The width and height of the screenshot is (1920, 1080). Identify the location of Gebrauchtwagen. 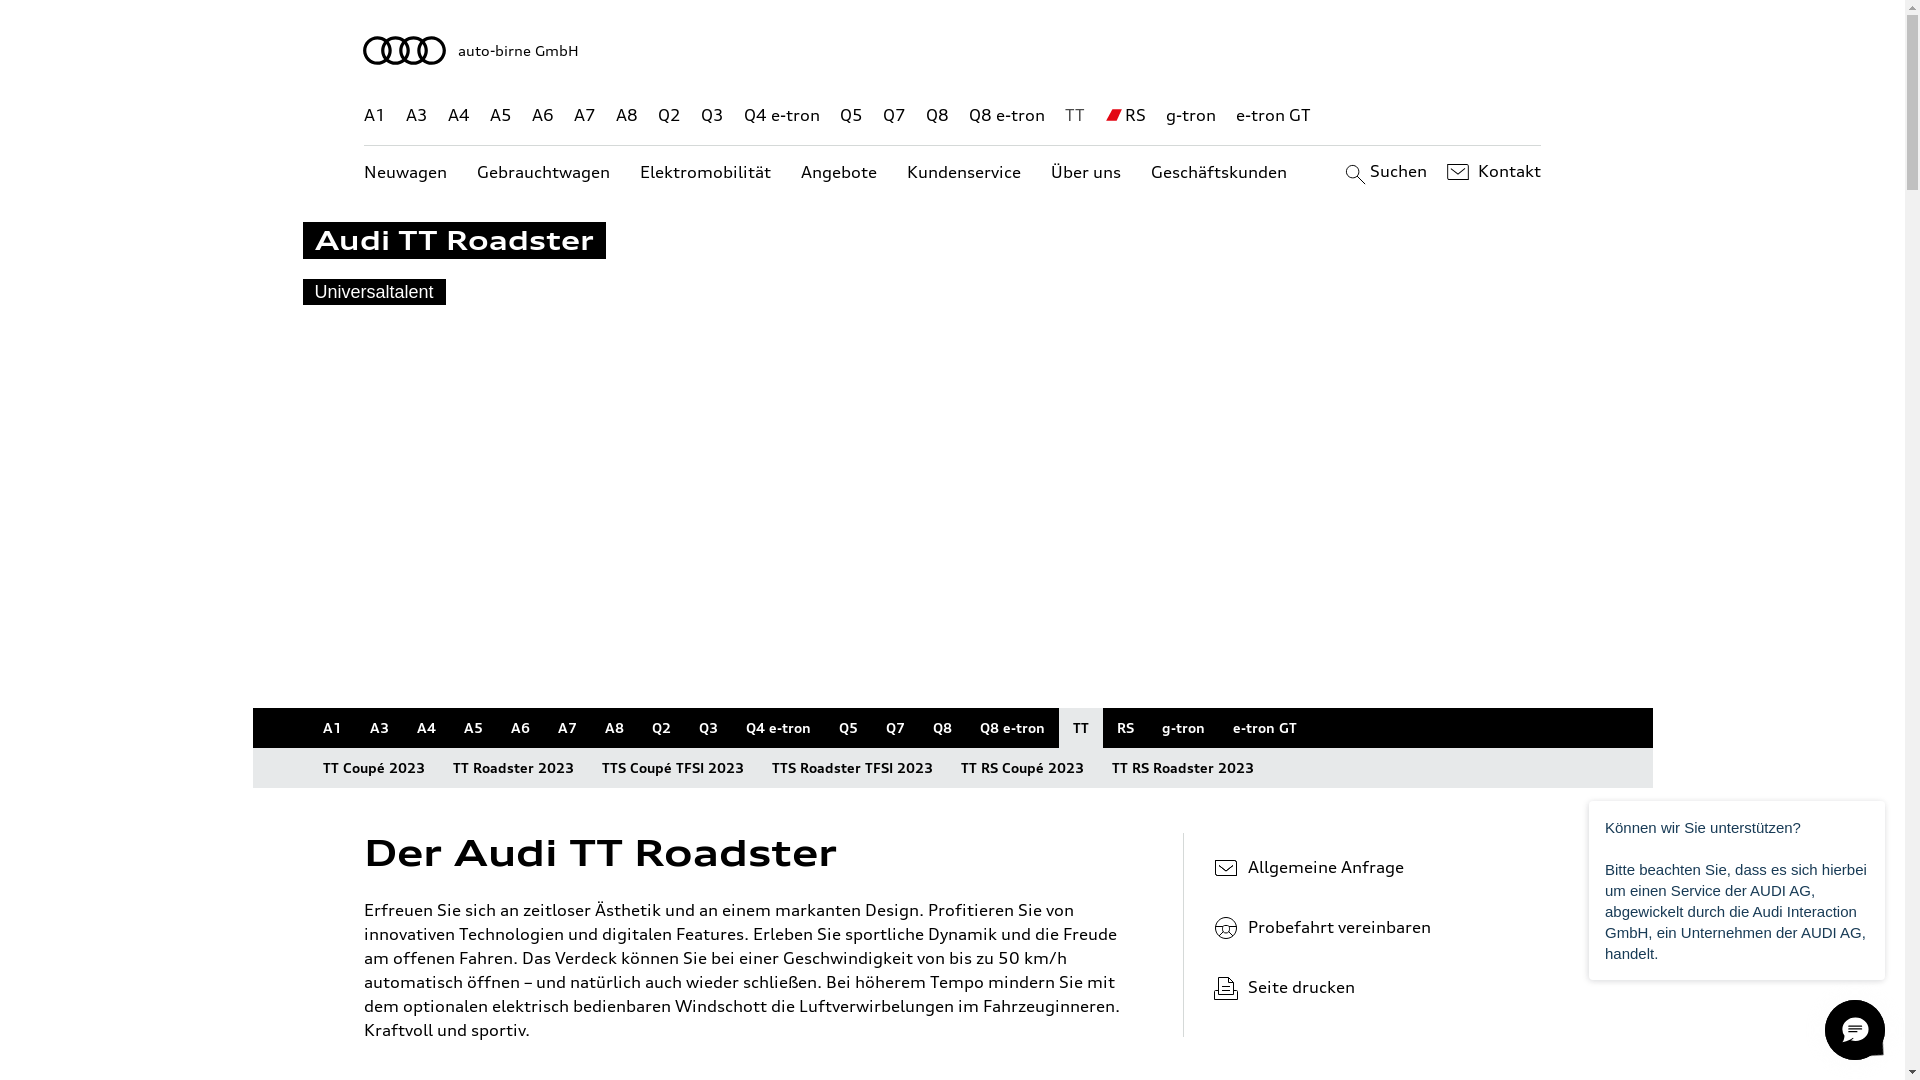
(544, 172).